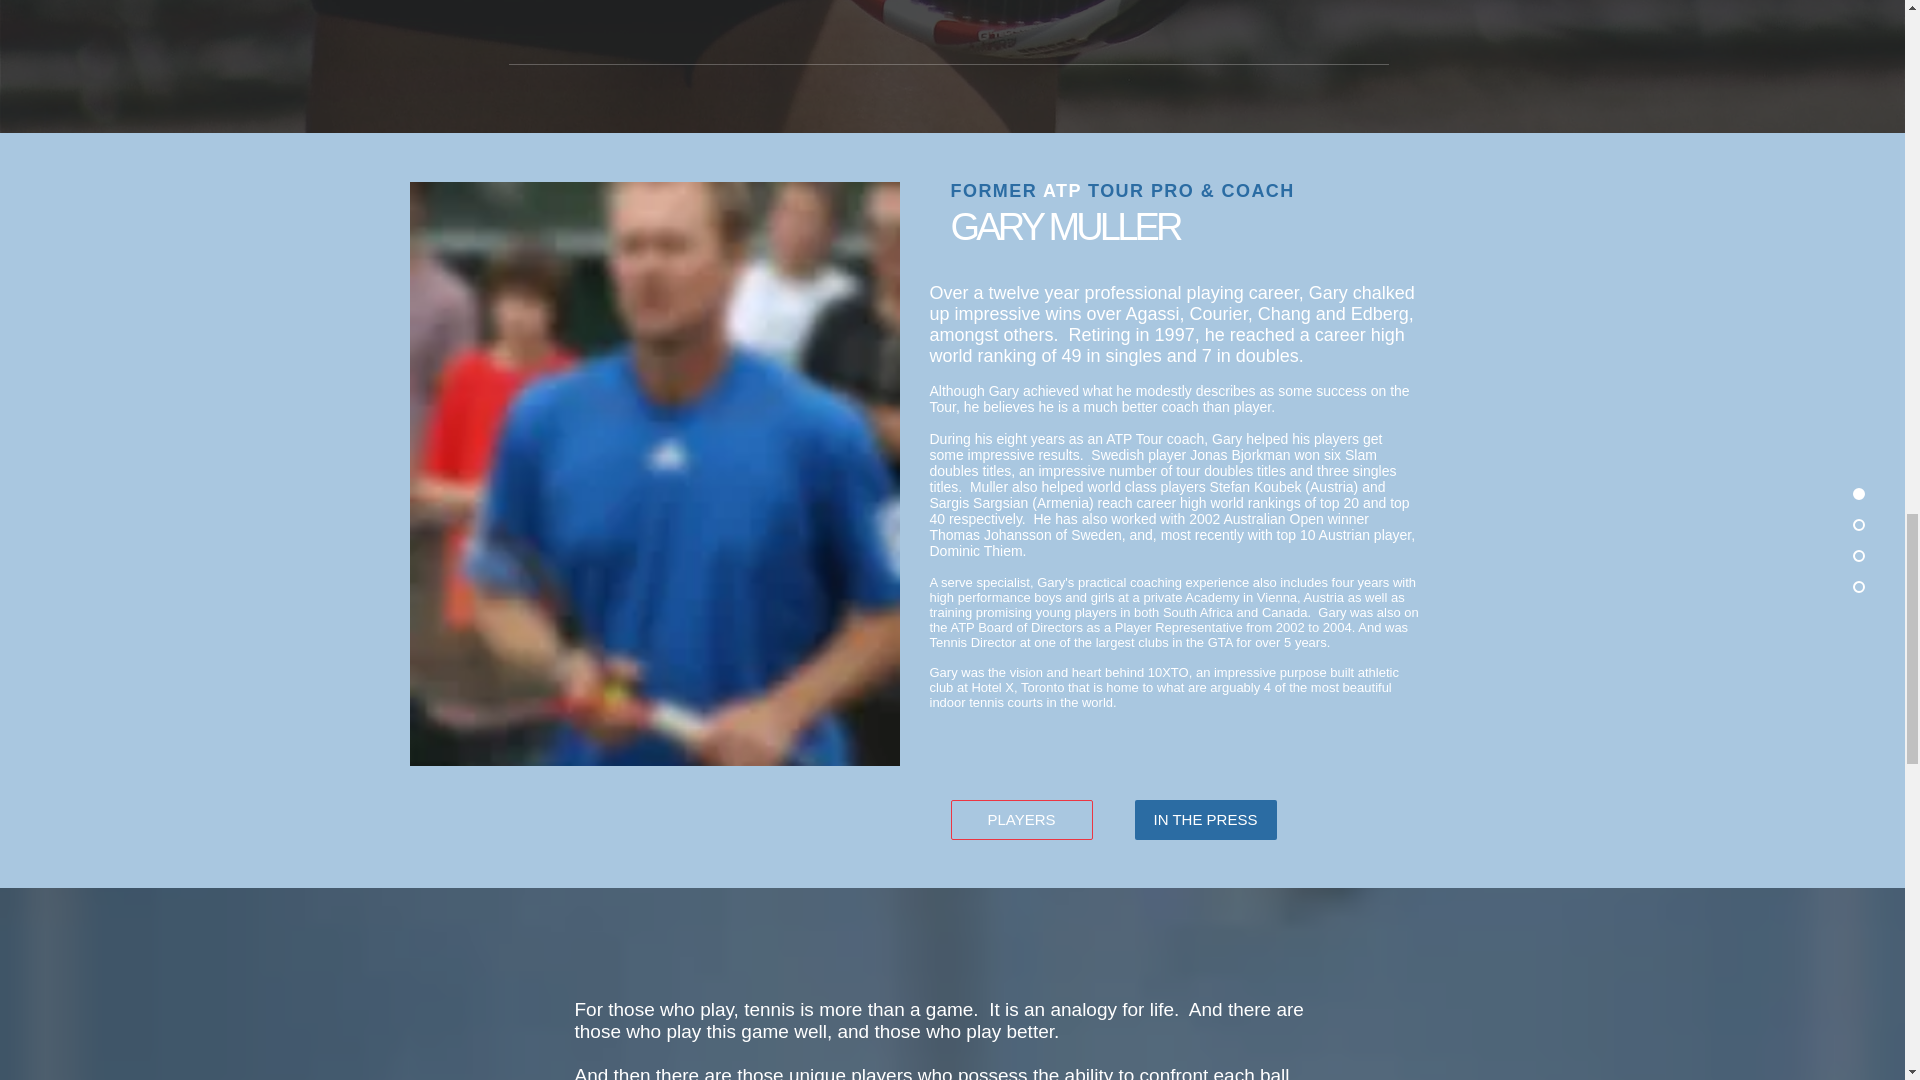  Describe the element at coordinates (1021, 820) in the screenshot. I see `PLAYERS` at that location.